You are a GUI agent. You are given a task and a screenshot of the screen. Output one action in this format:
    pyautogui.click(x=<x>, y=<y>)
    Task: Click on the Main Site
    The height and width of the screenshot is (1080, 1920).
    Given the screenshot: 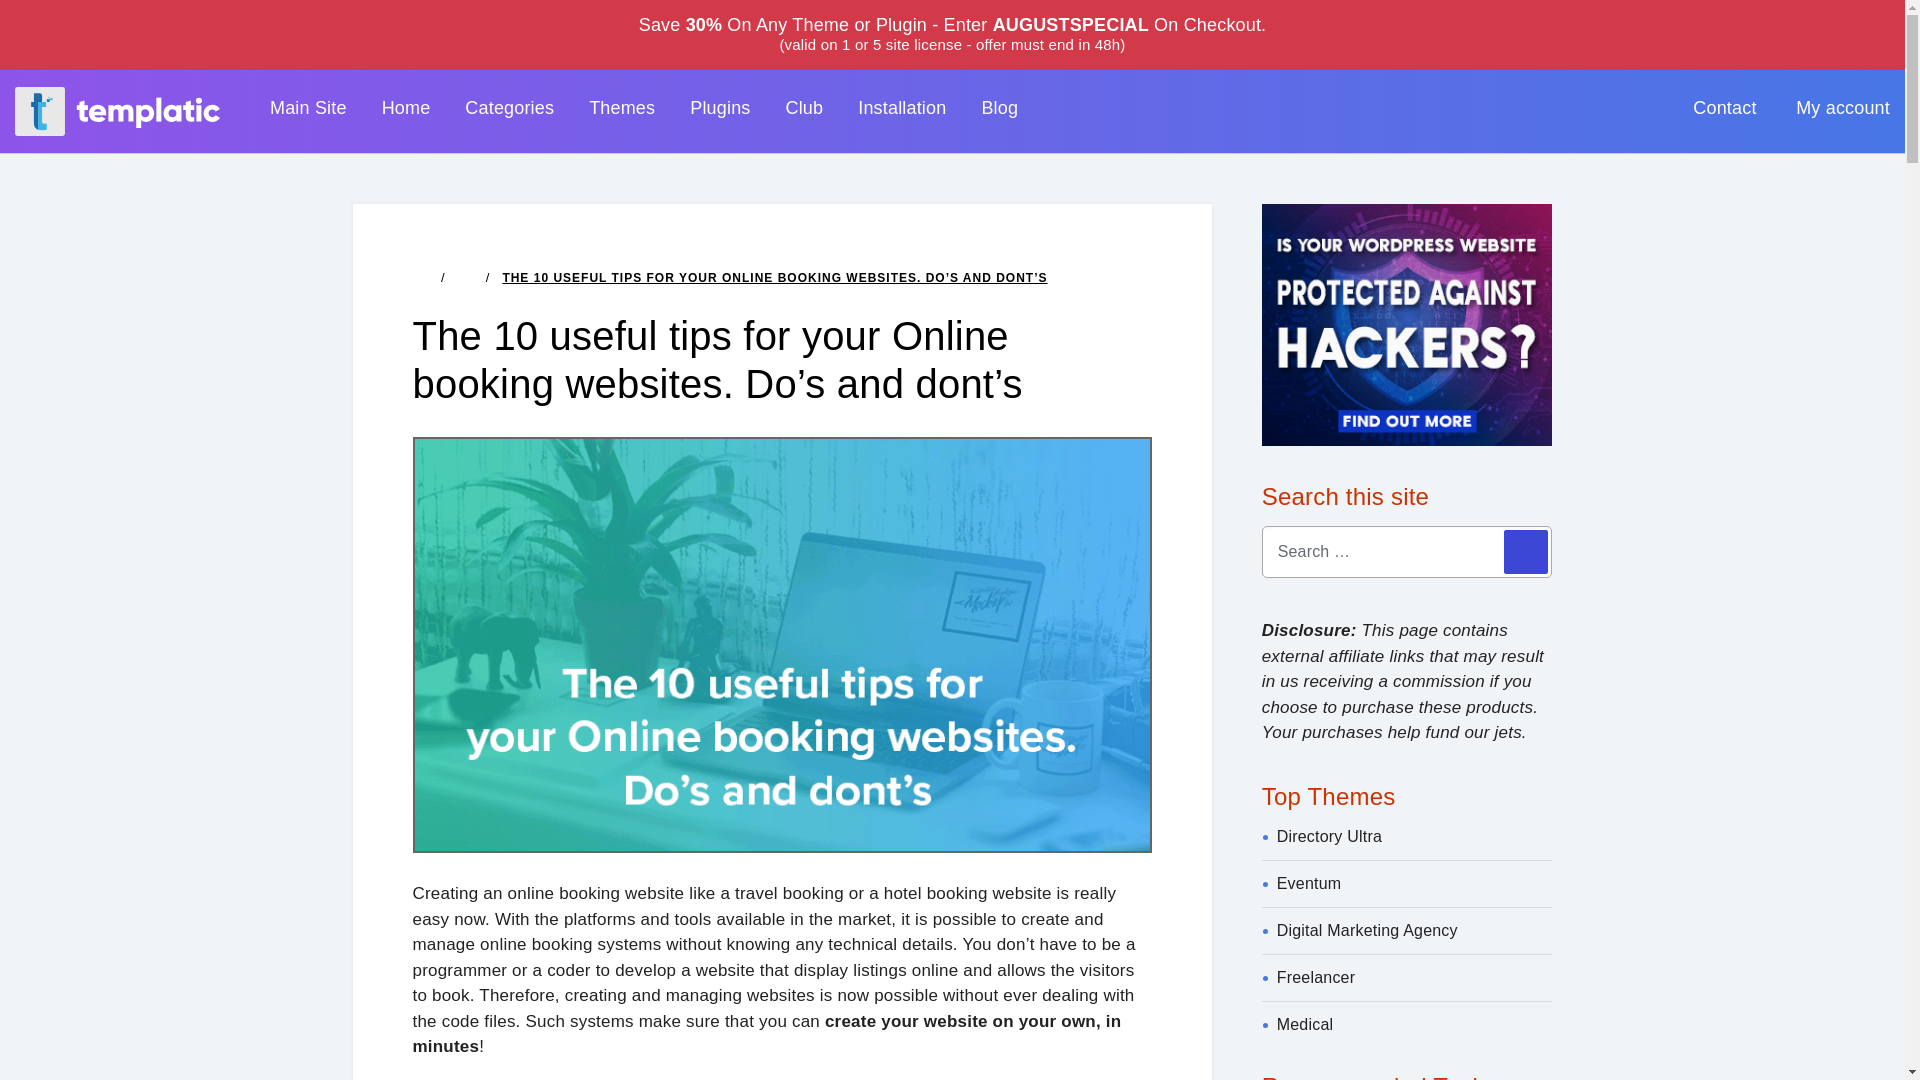 What is the action you would take?
    pyautogui.click(x=308, y=108)
    